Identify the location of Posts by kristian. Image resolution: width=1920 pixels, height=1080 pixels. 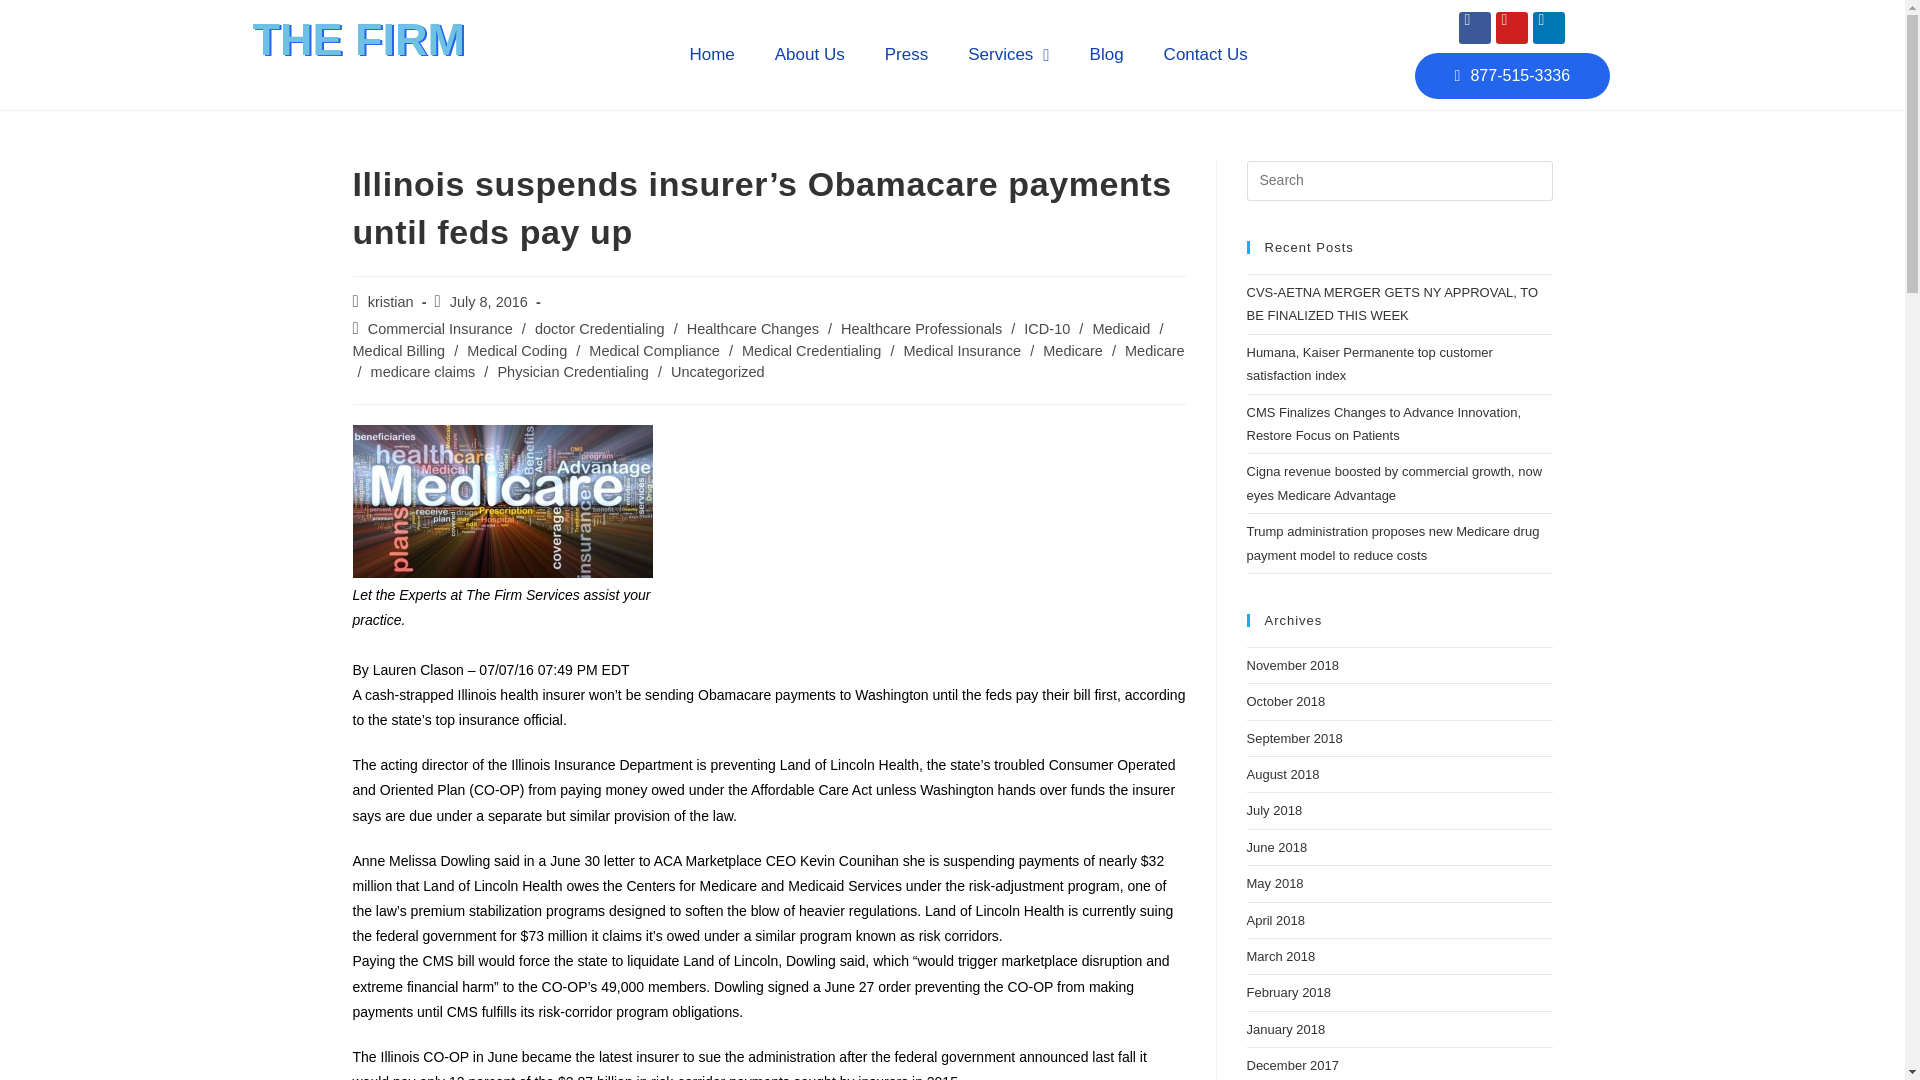
(391, 301).